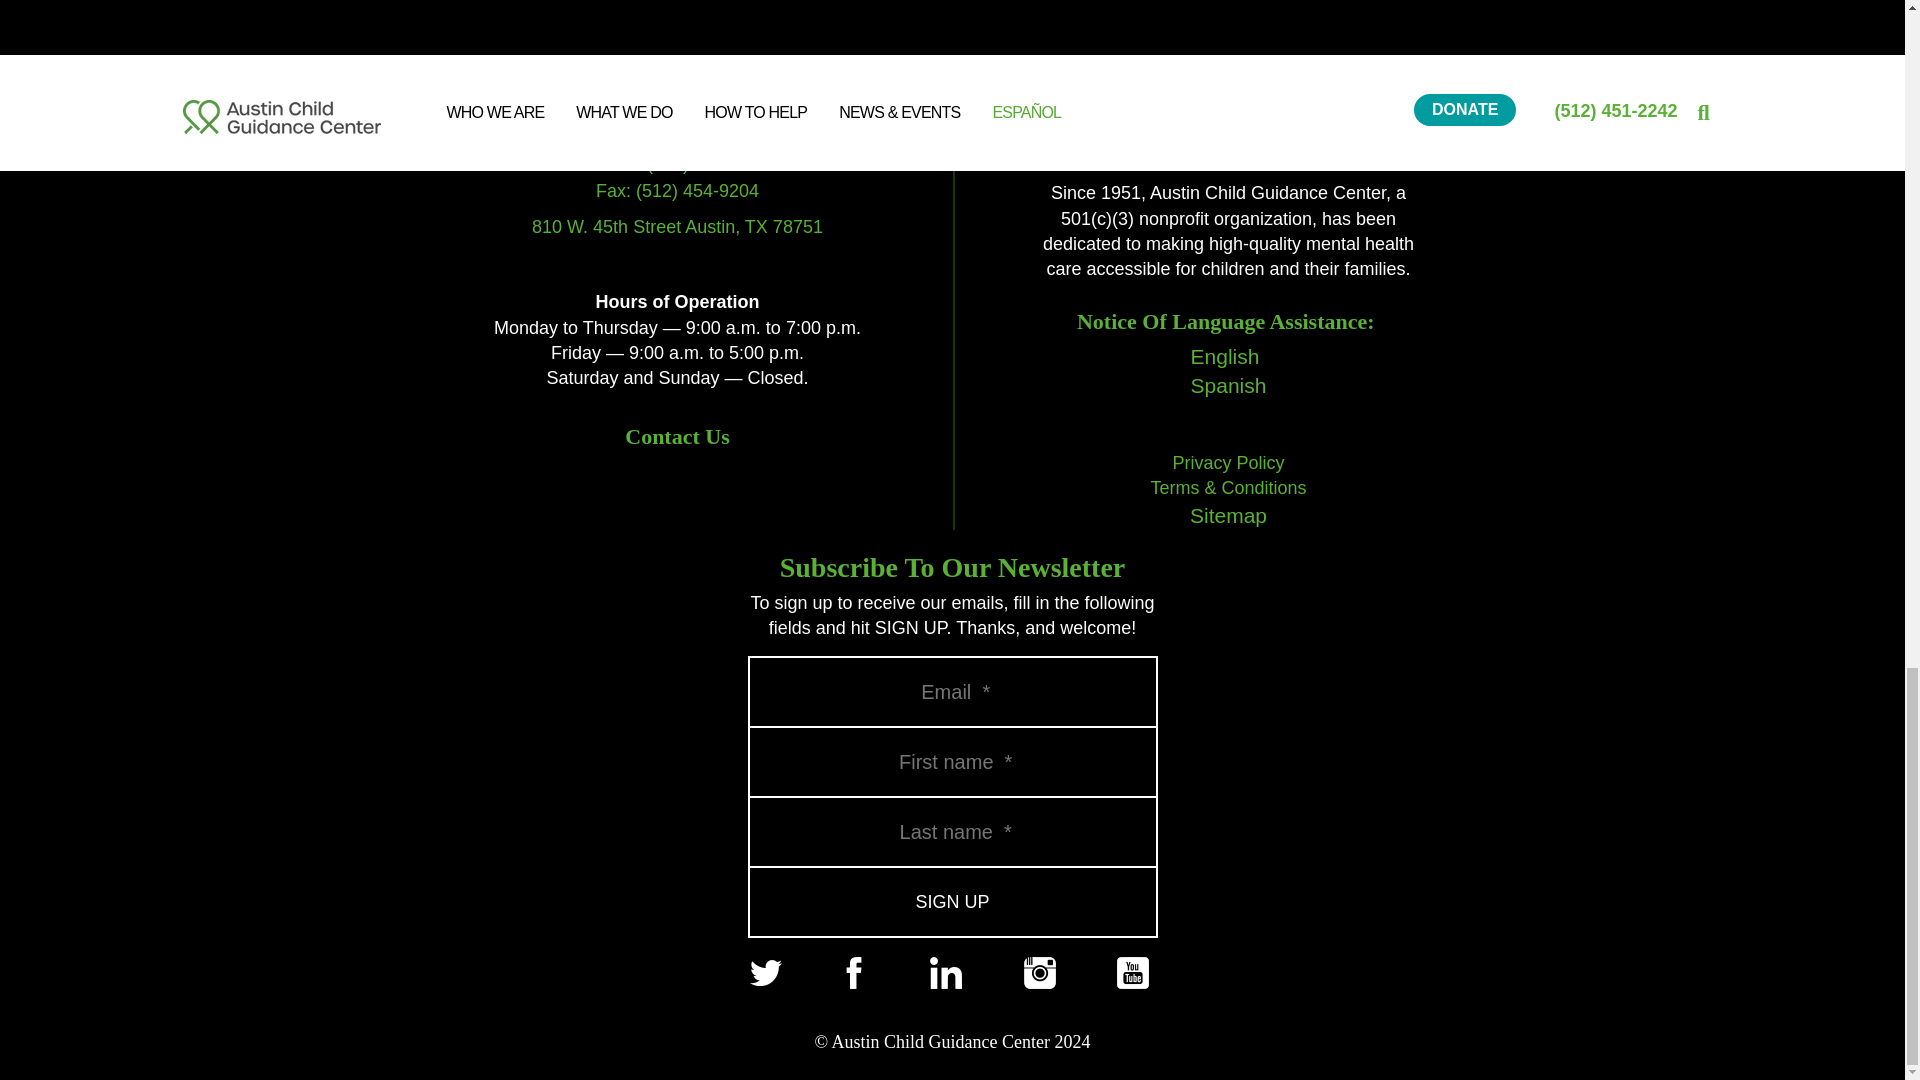 The height and width of the screenshot is (1080, 1920). I want to click on Sign Up, so click(952, 903).